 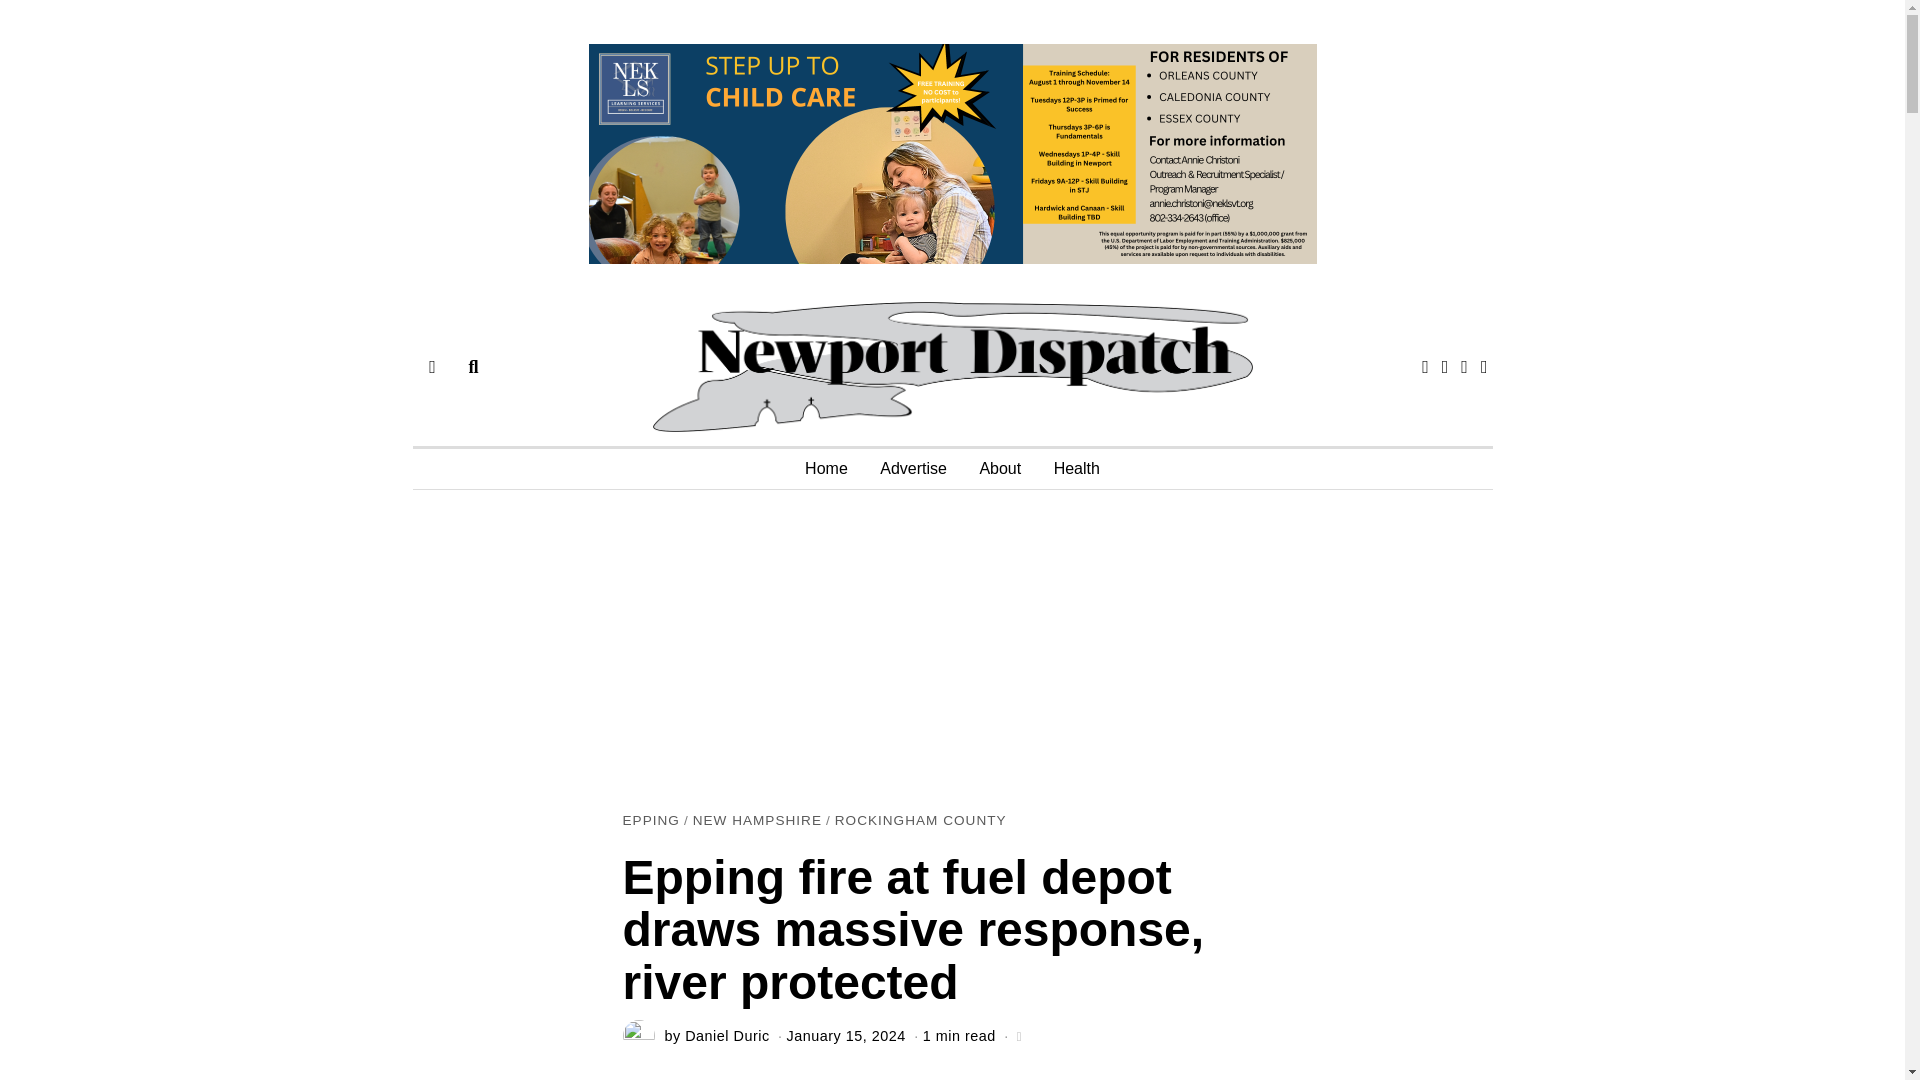 I want to click on NEW HAMPSHIRE, so click(x=757, y=822).